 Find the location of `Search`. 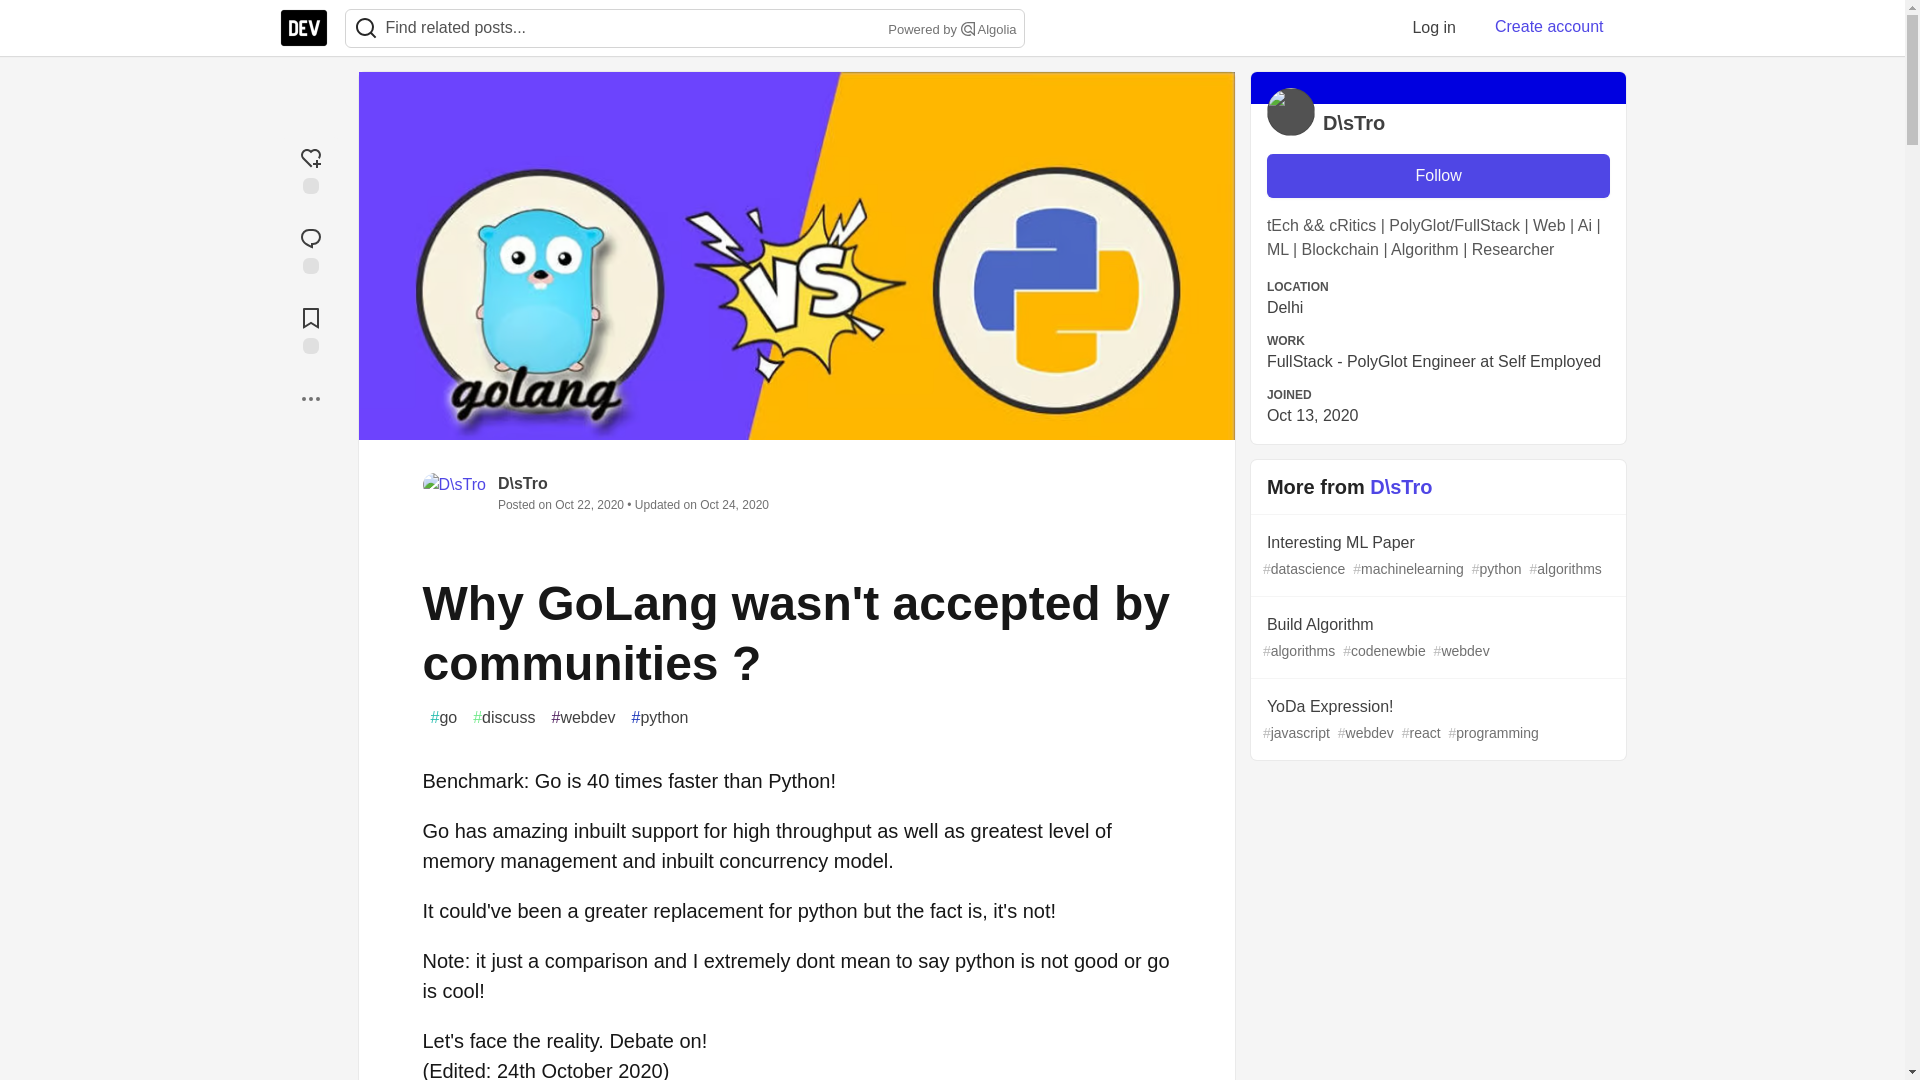

Search is located at coordinates (968, 28).